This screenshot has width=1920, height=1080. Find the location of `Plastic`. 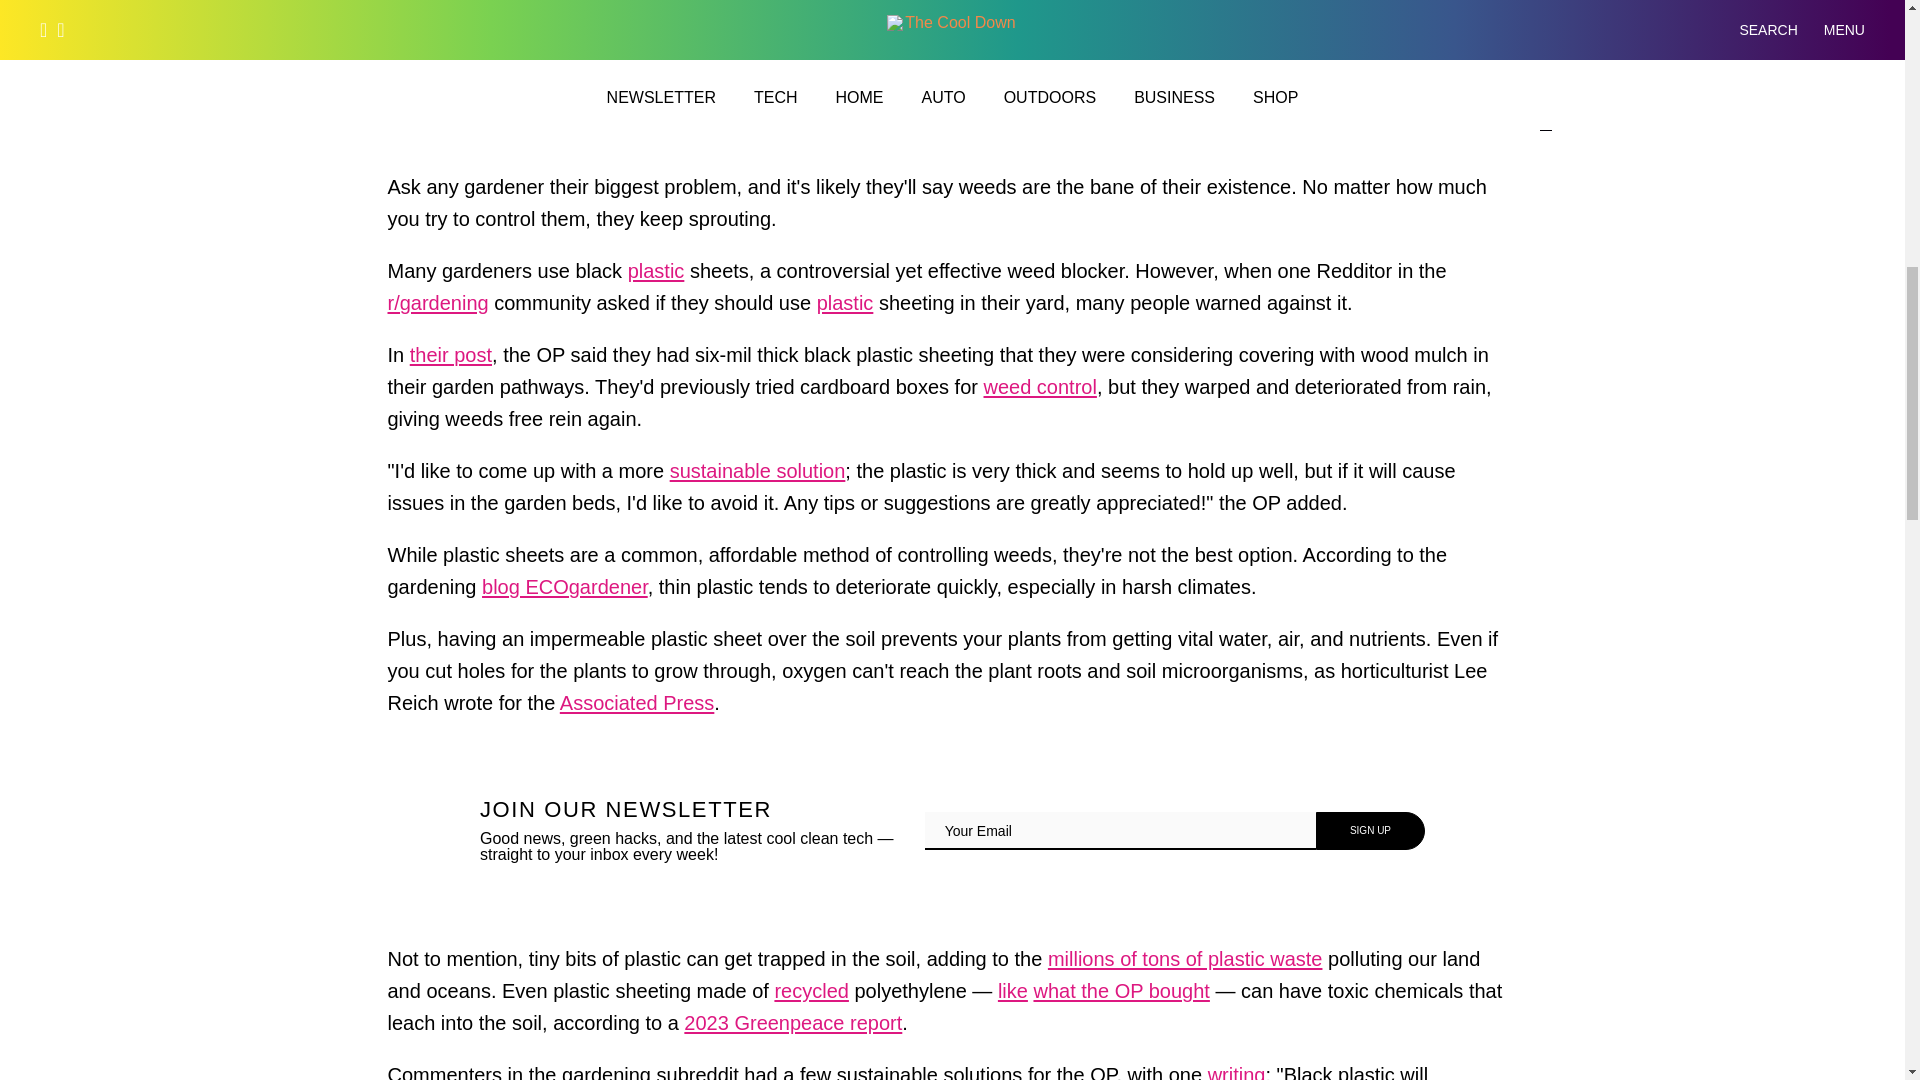

Plastic is located at coordinates (656, 276).